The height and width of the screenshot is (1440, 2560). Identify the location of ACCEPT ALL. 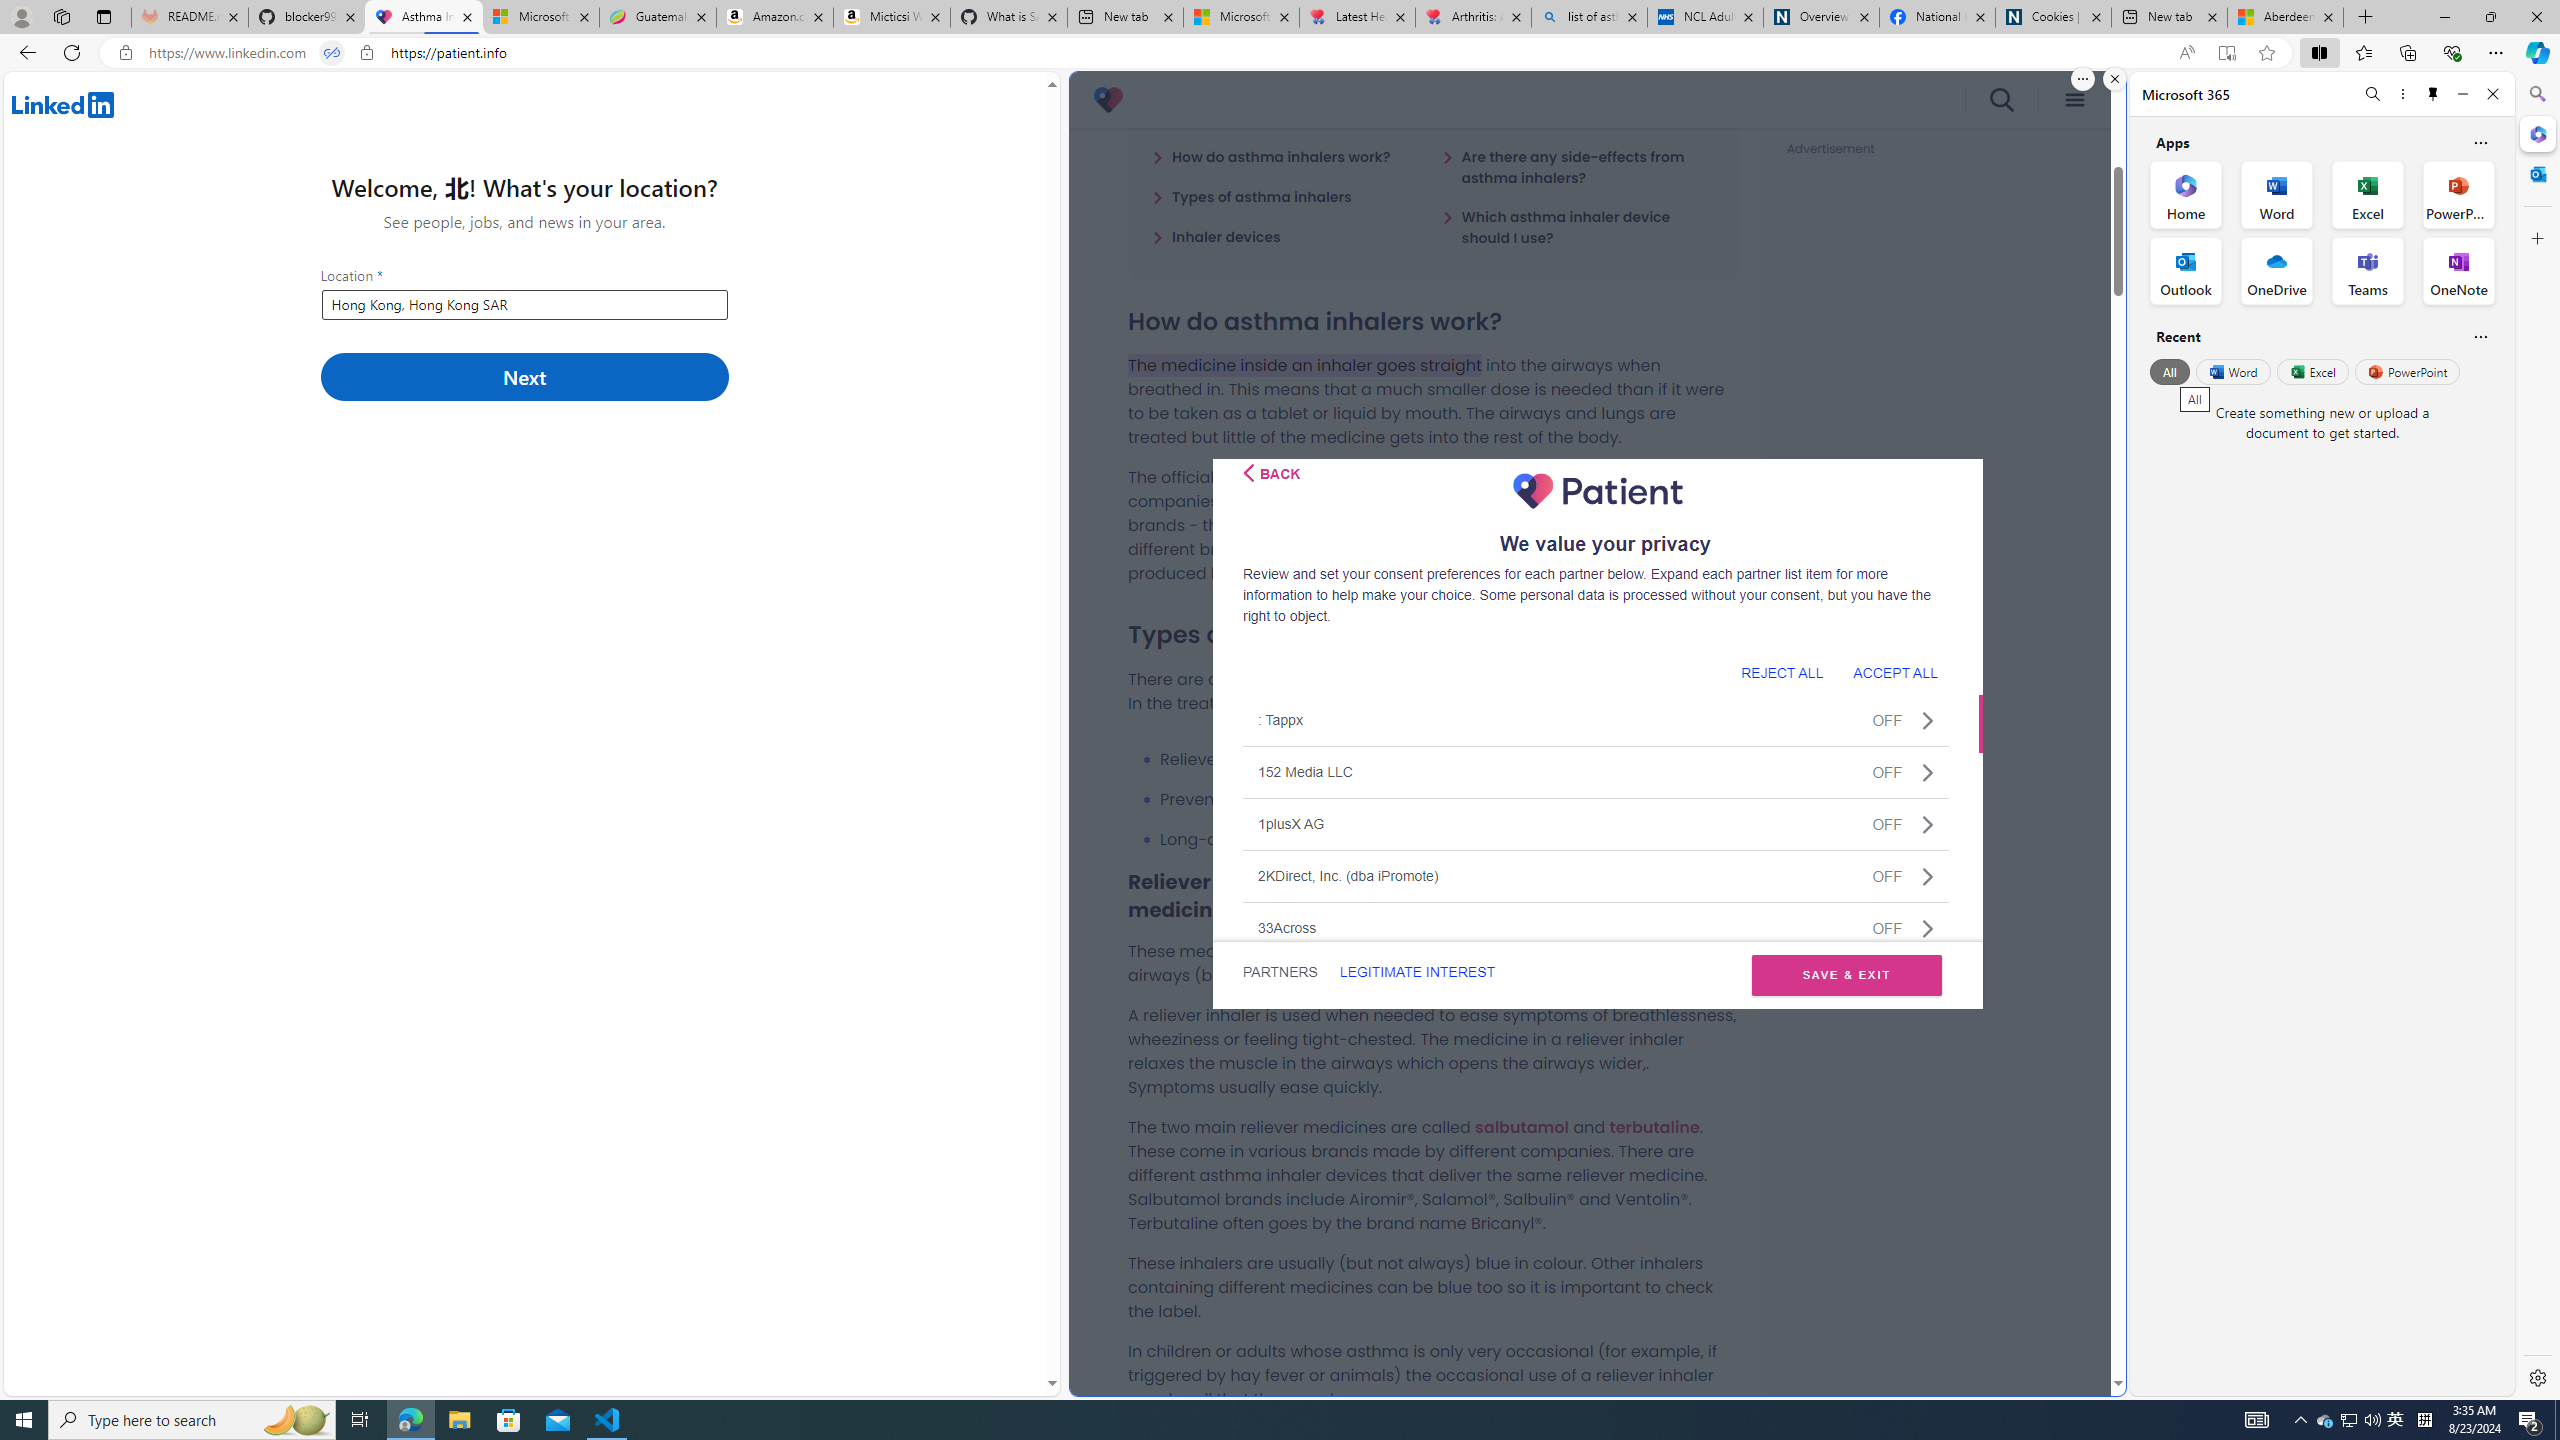
(1895, 672).